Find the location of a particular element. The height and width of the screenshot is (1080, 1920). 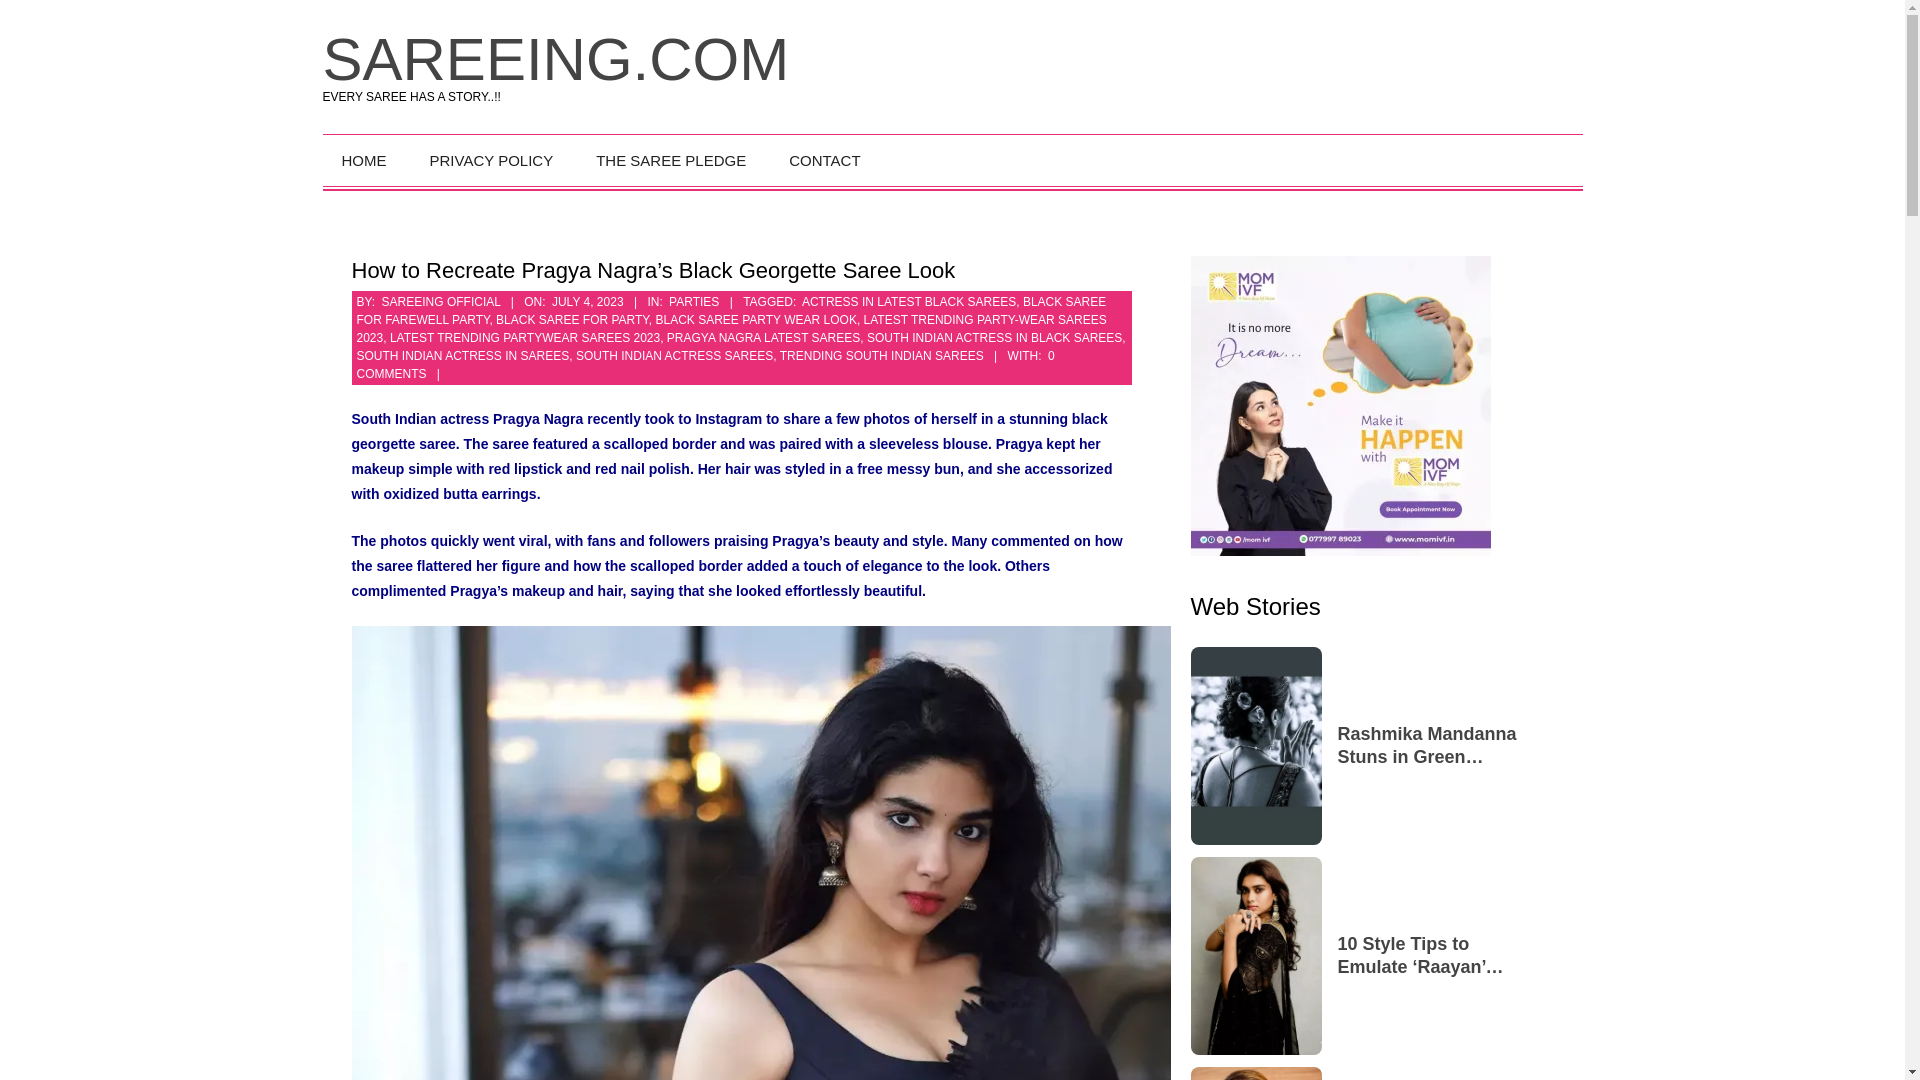

THE SAREE PLEDGE is located at coordinates (673, 160).